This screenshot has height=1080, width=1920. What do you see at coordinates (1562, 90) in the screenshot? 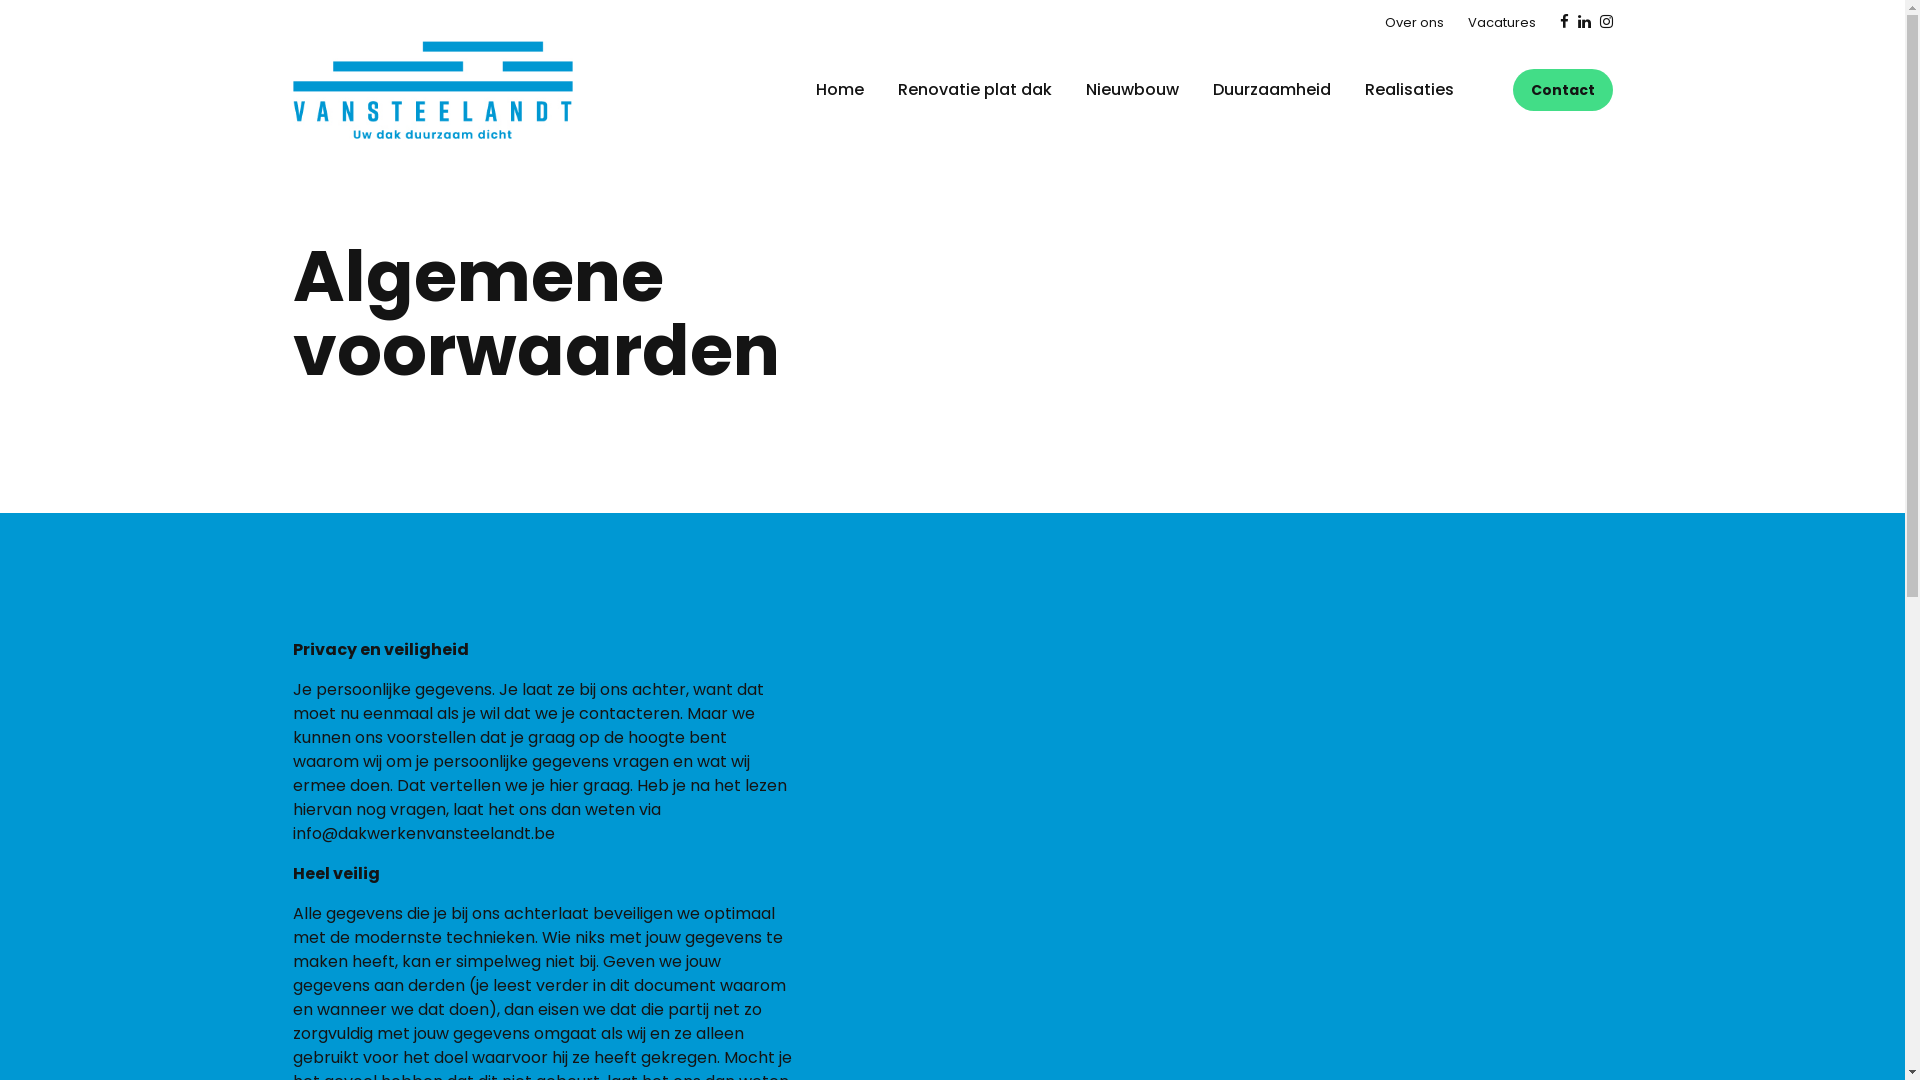
I see `Contact` at bounding box center [1562, 90].